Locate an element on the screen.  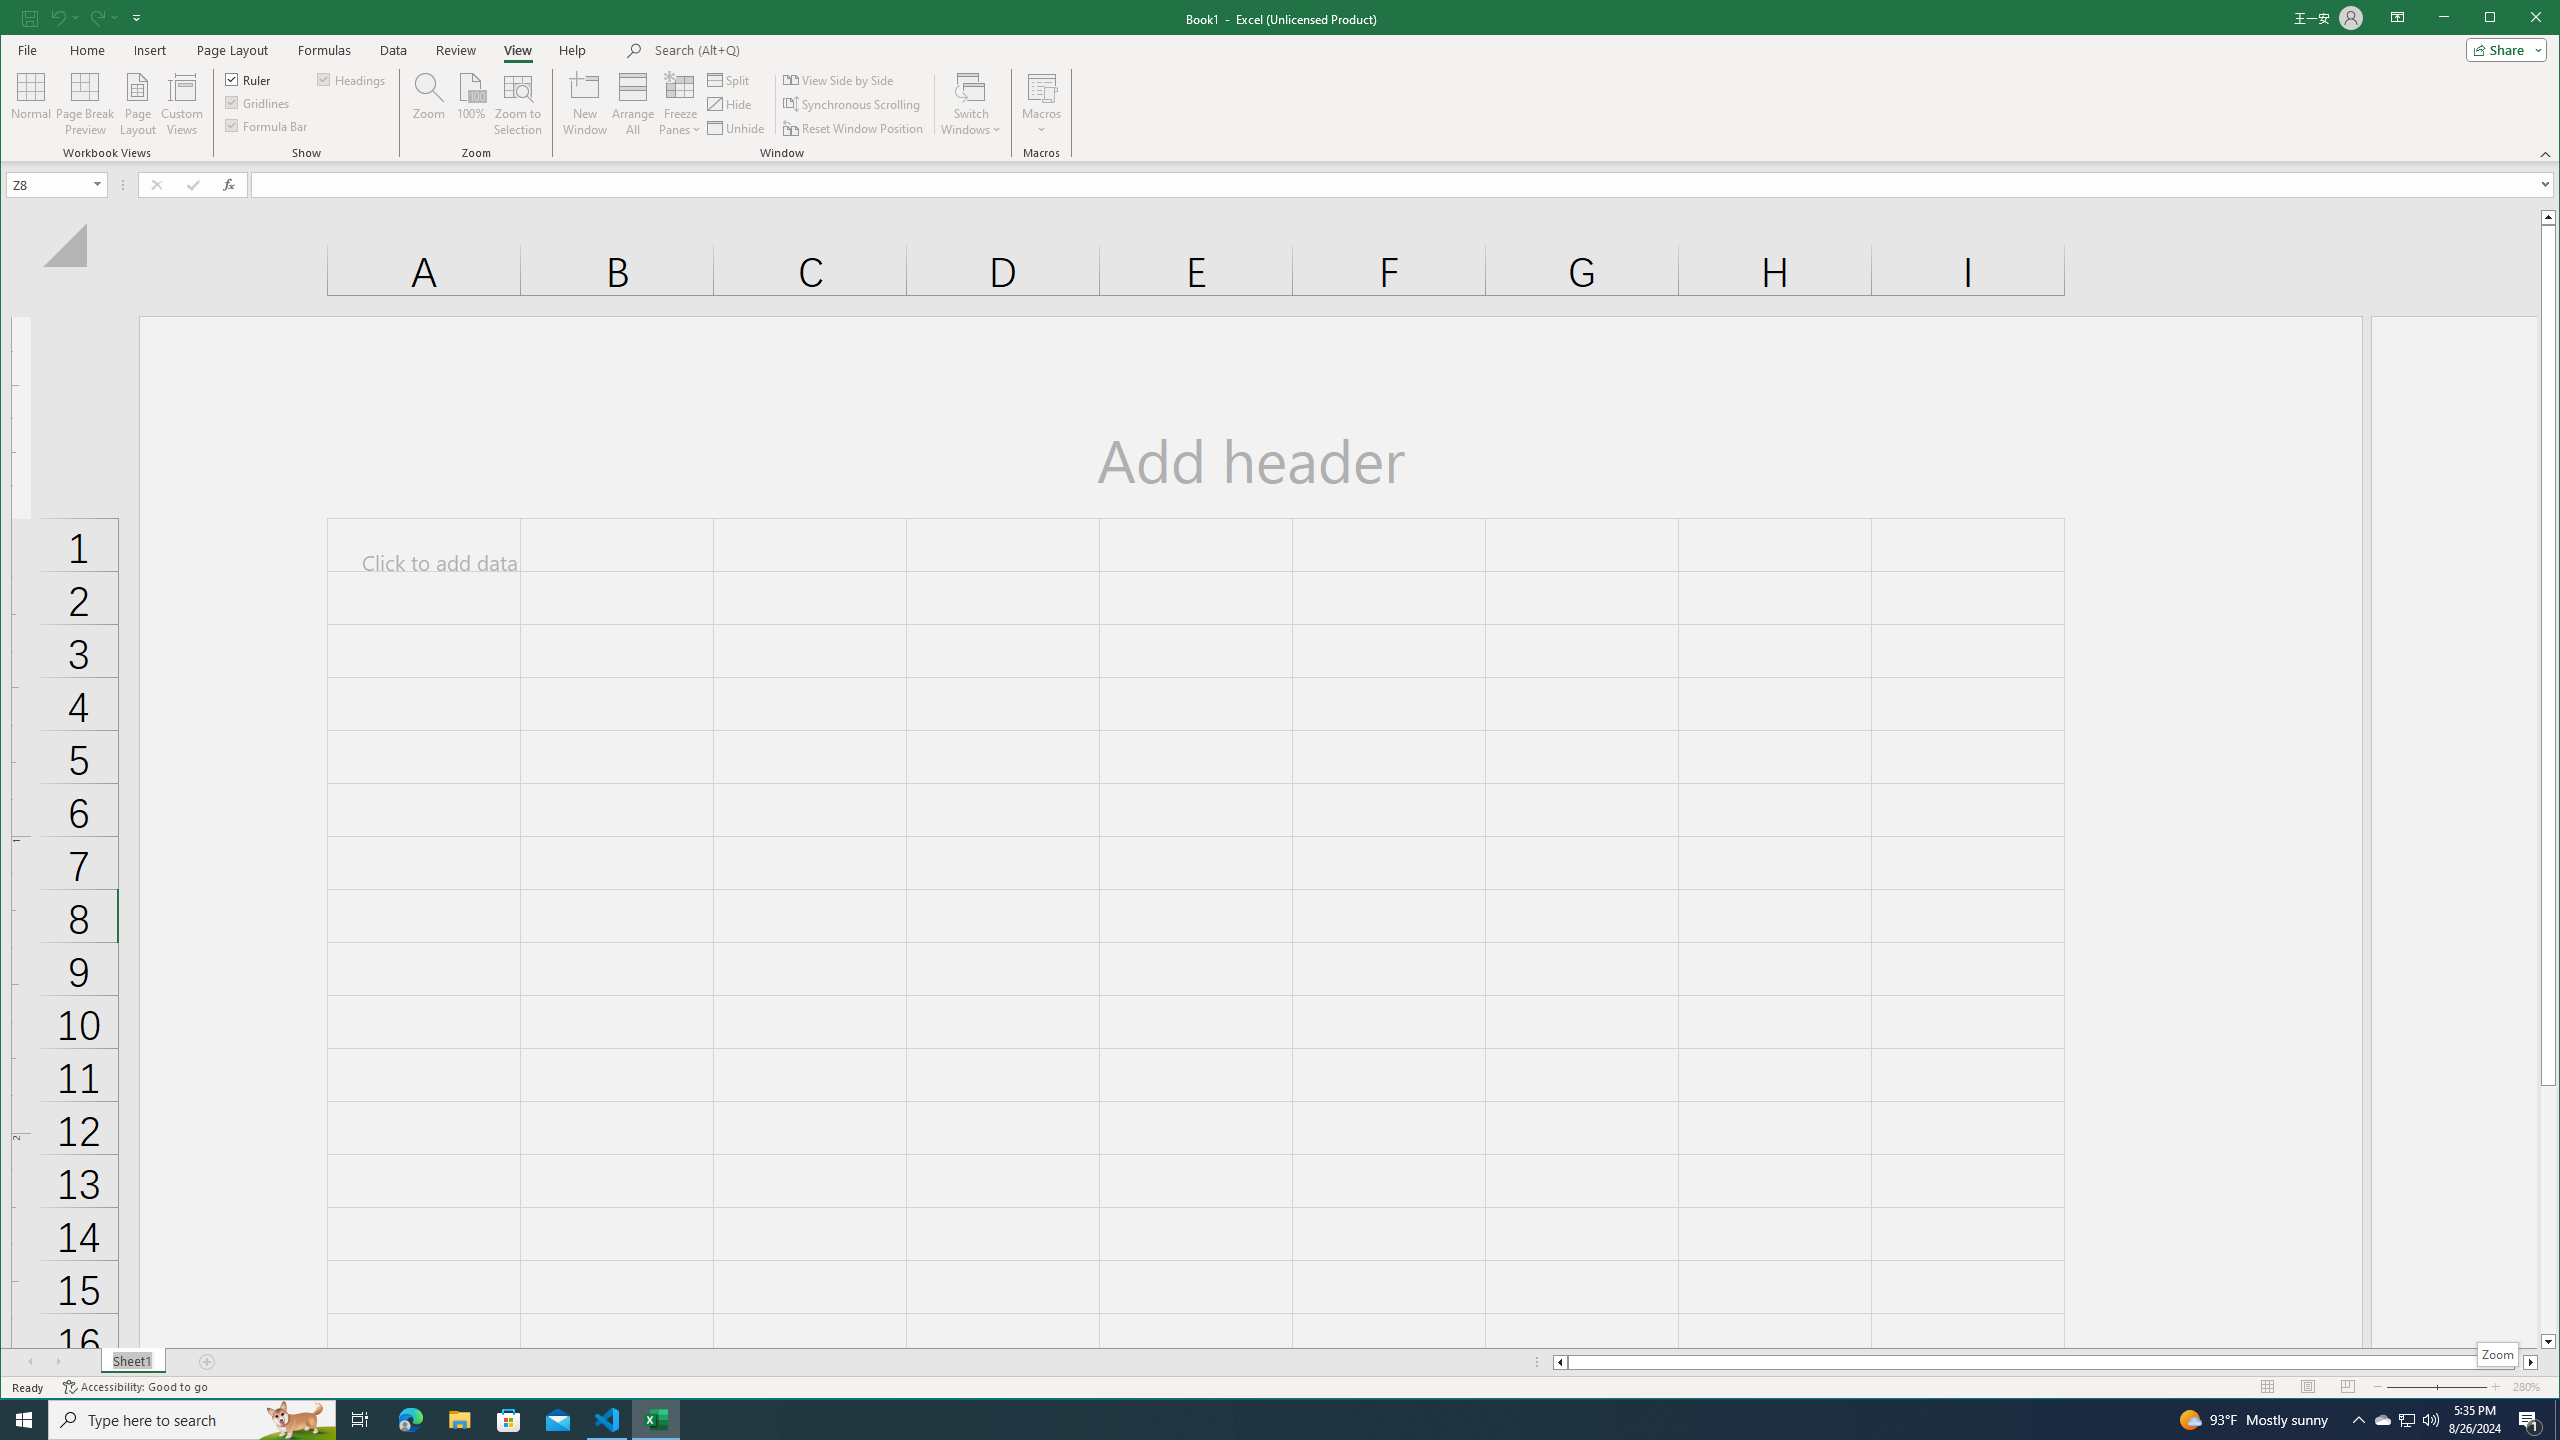
Line down is located at coordinates (2548, 1342).